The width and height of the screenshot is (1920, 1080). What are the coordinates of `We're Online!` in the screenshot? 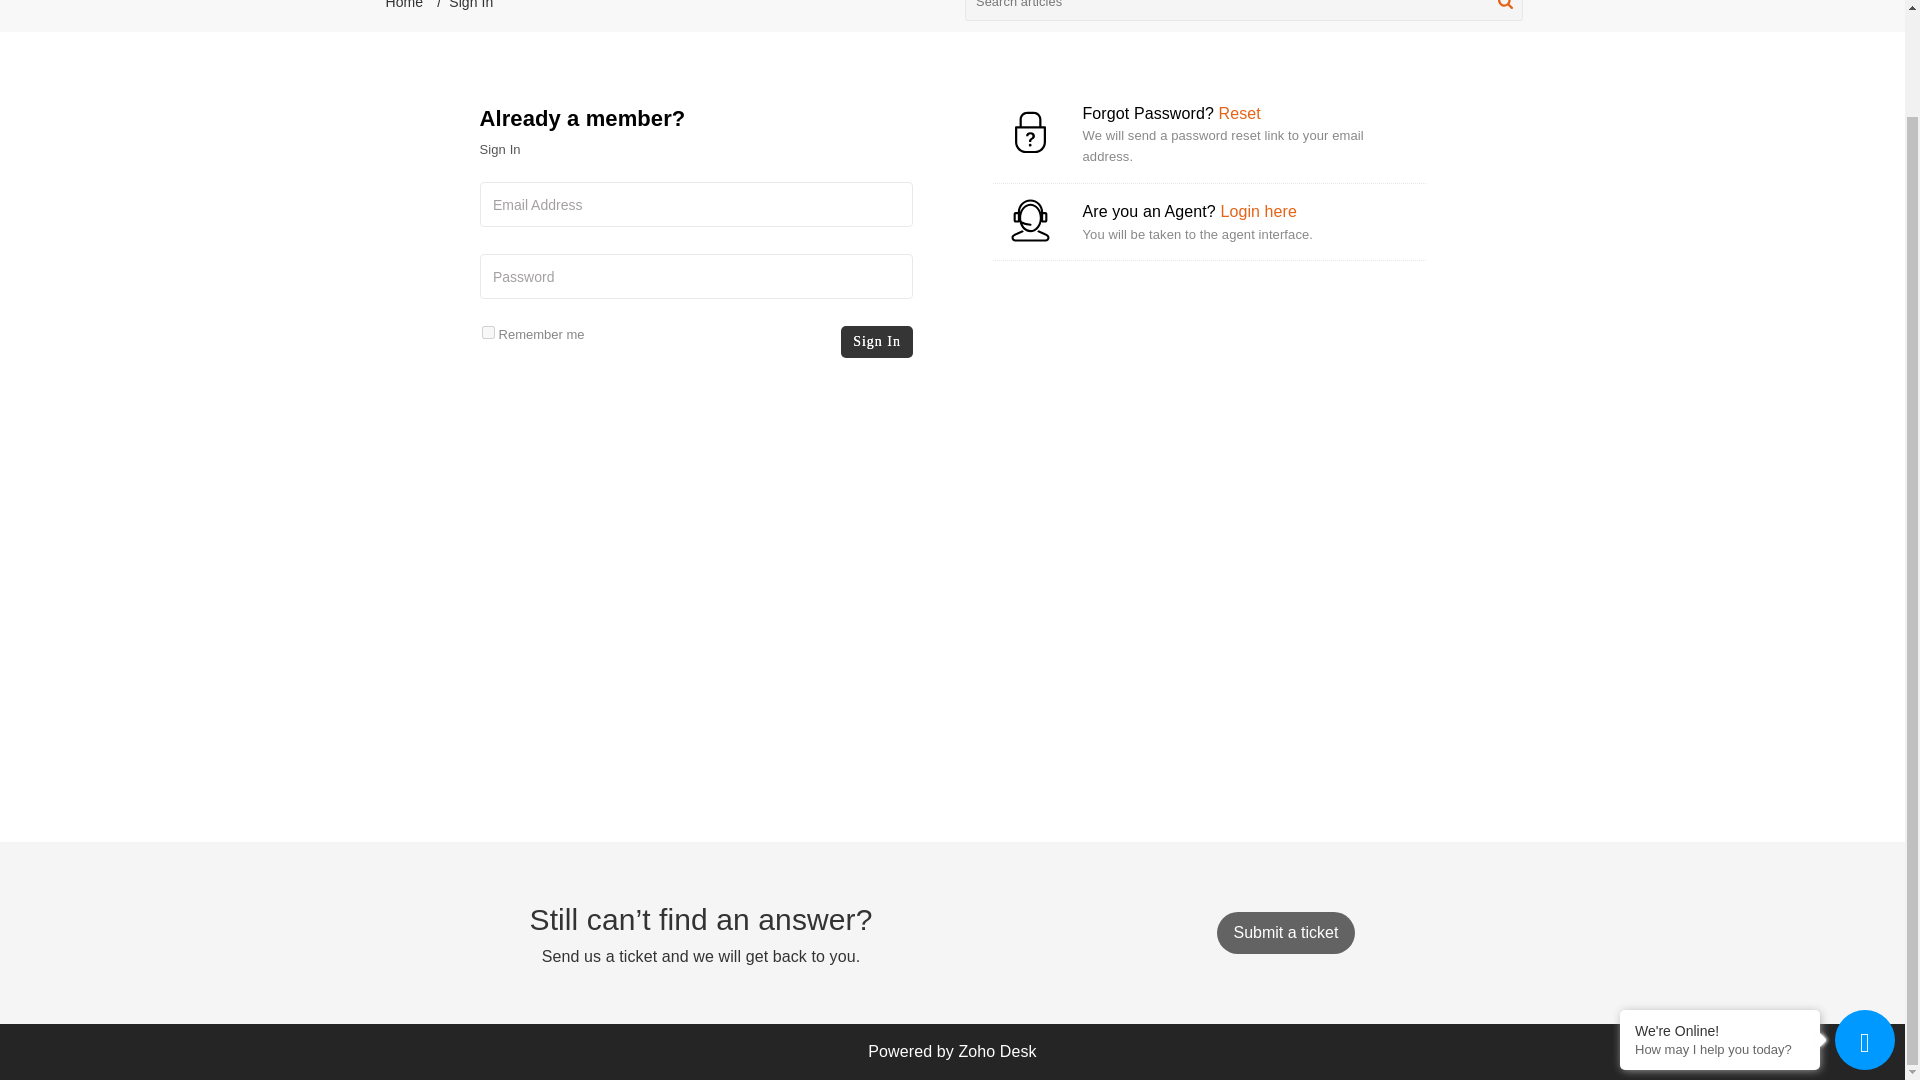 It's located at (1728, 915).